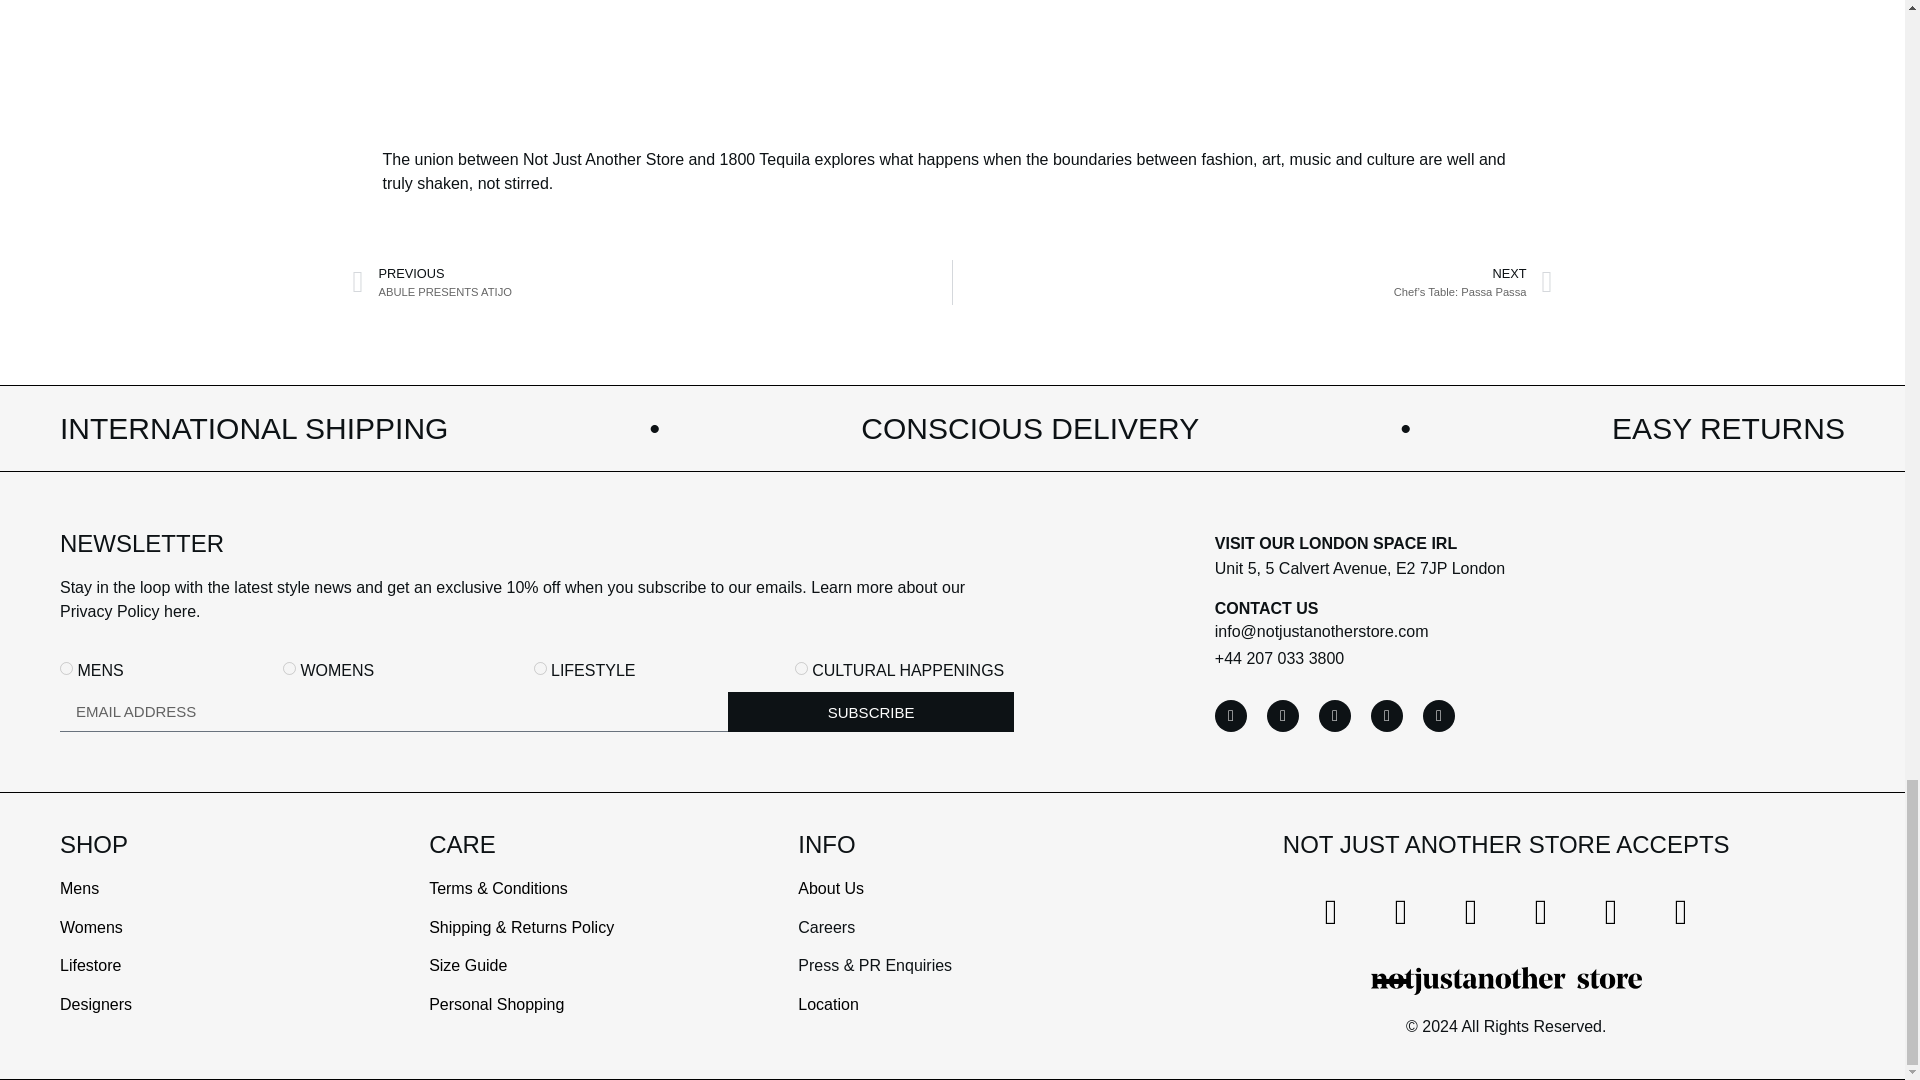  Describe the element at coordinates (962, 946) in the screenshot. I see `Page 14` at that location.